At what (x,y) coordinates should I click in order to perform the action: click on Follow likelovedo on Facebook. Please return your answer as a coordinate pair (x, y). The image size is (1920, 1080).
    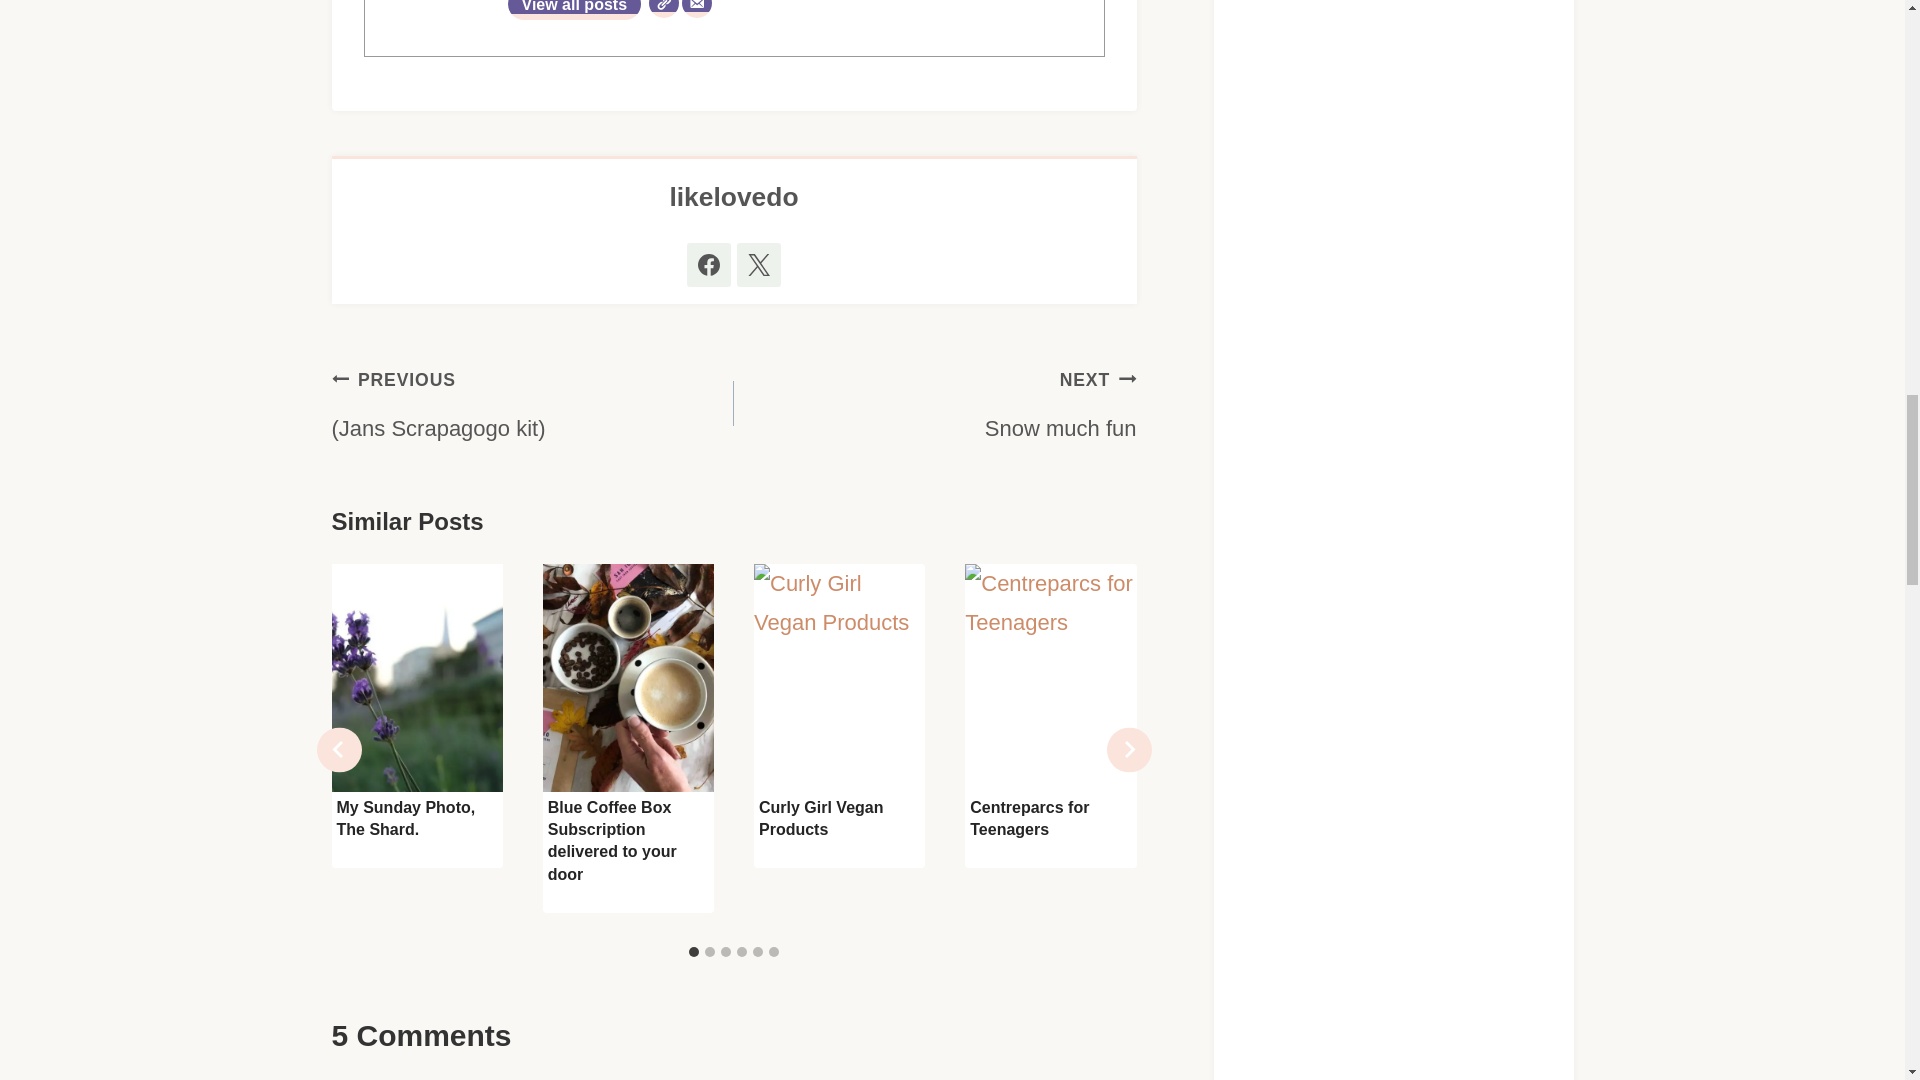
    Looking at the image, I should click on (709, 265).